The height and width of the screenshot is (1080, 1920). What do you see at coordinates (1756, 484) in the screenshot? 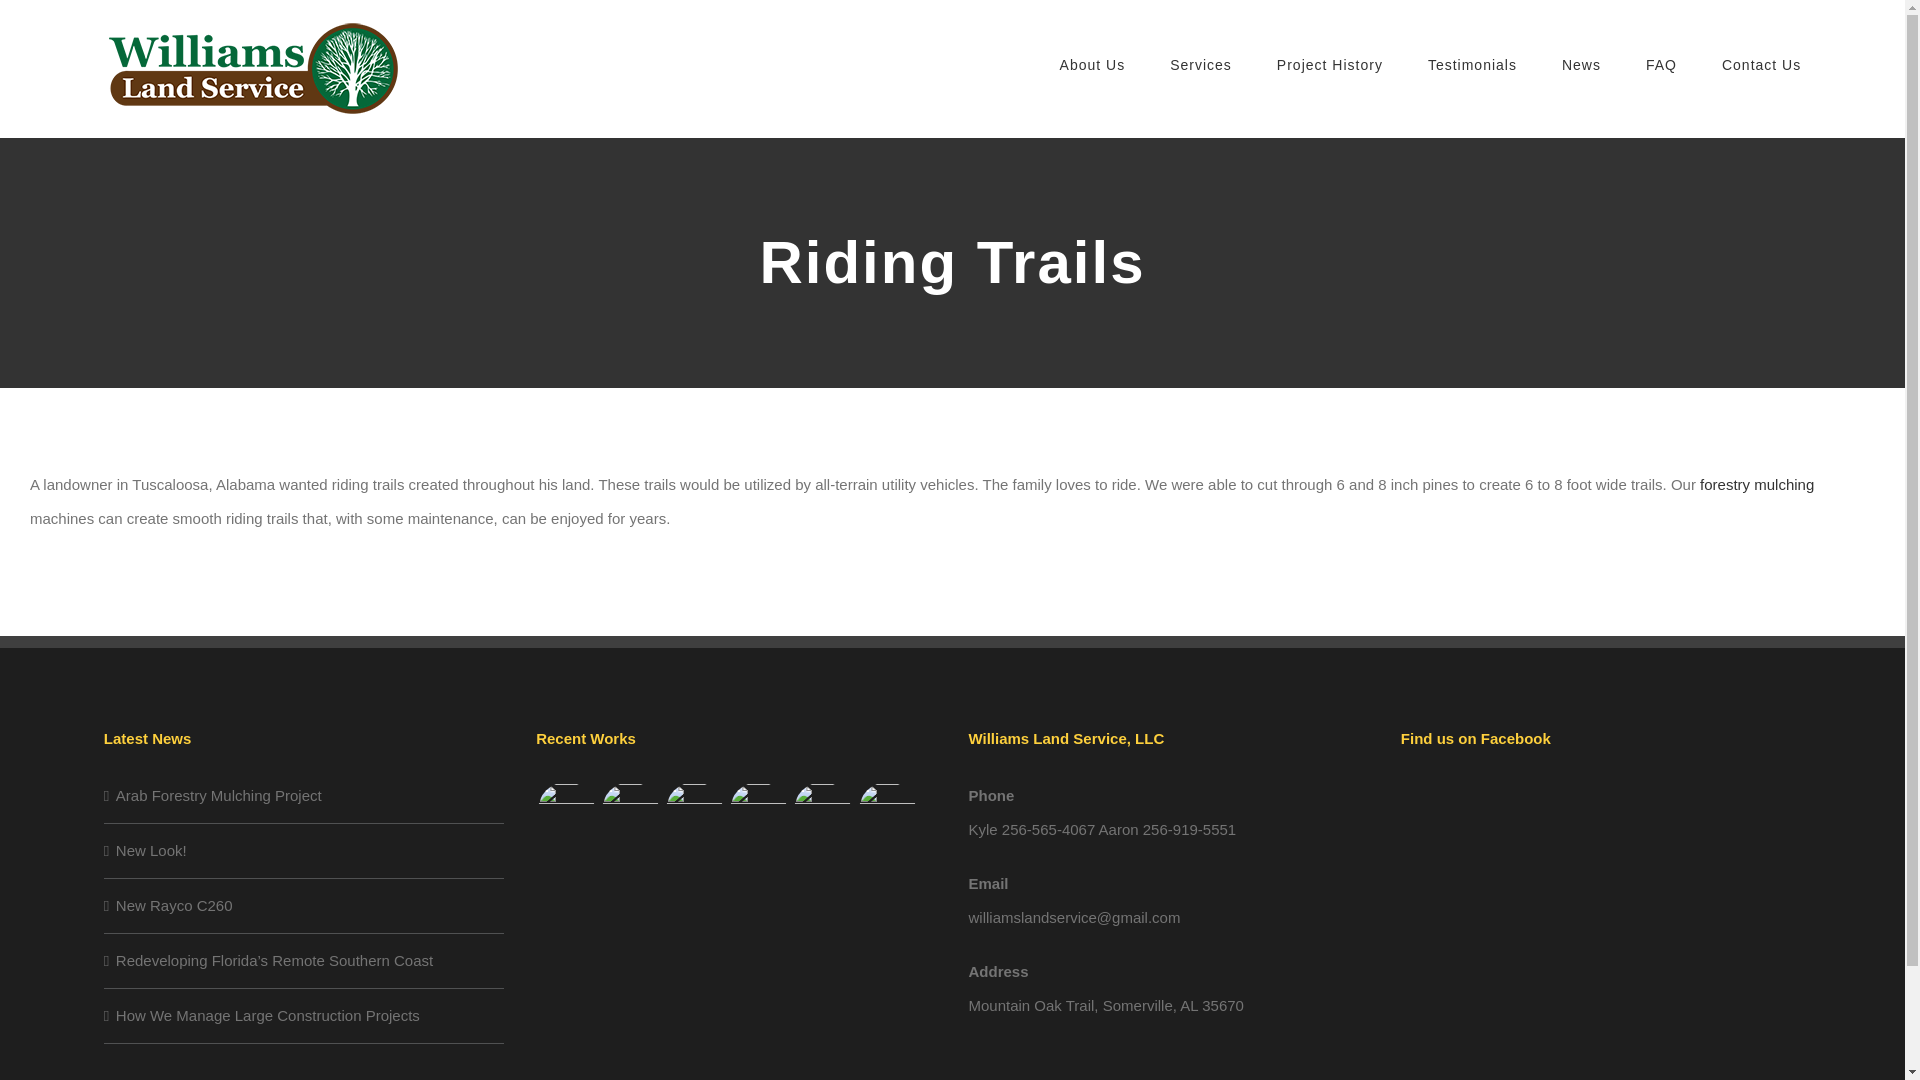
I see `forestry mulching` at bounding box center [1756, 484].